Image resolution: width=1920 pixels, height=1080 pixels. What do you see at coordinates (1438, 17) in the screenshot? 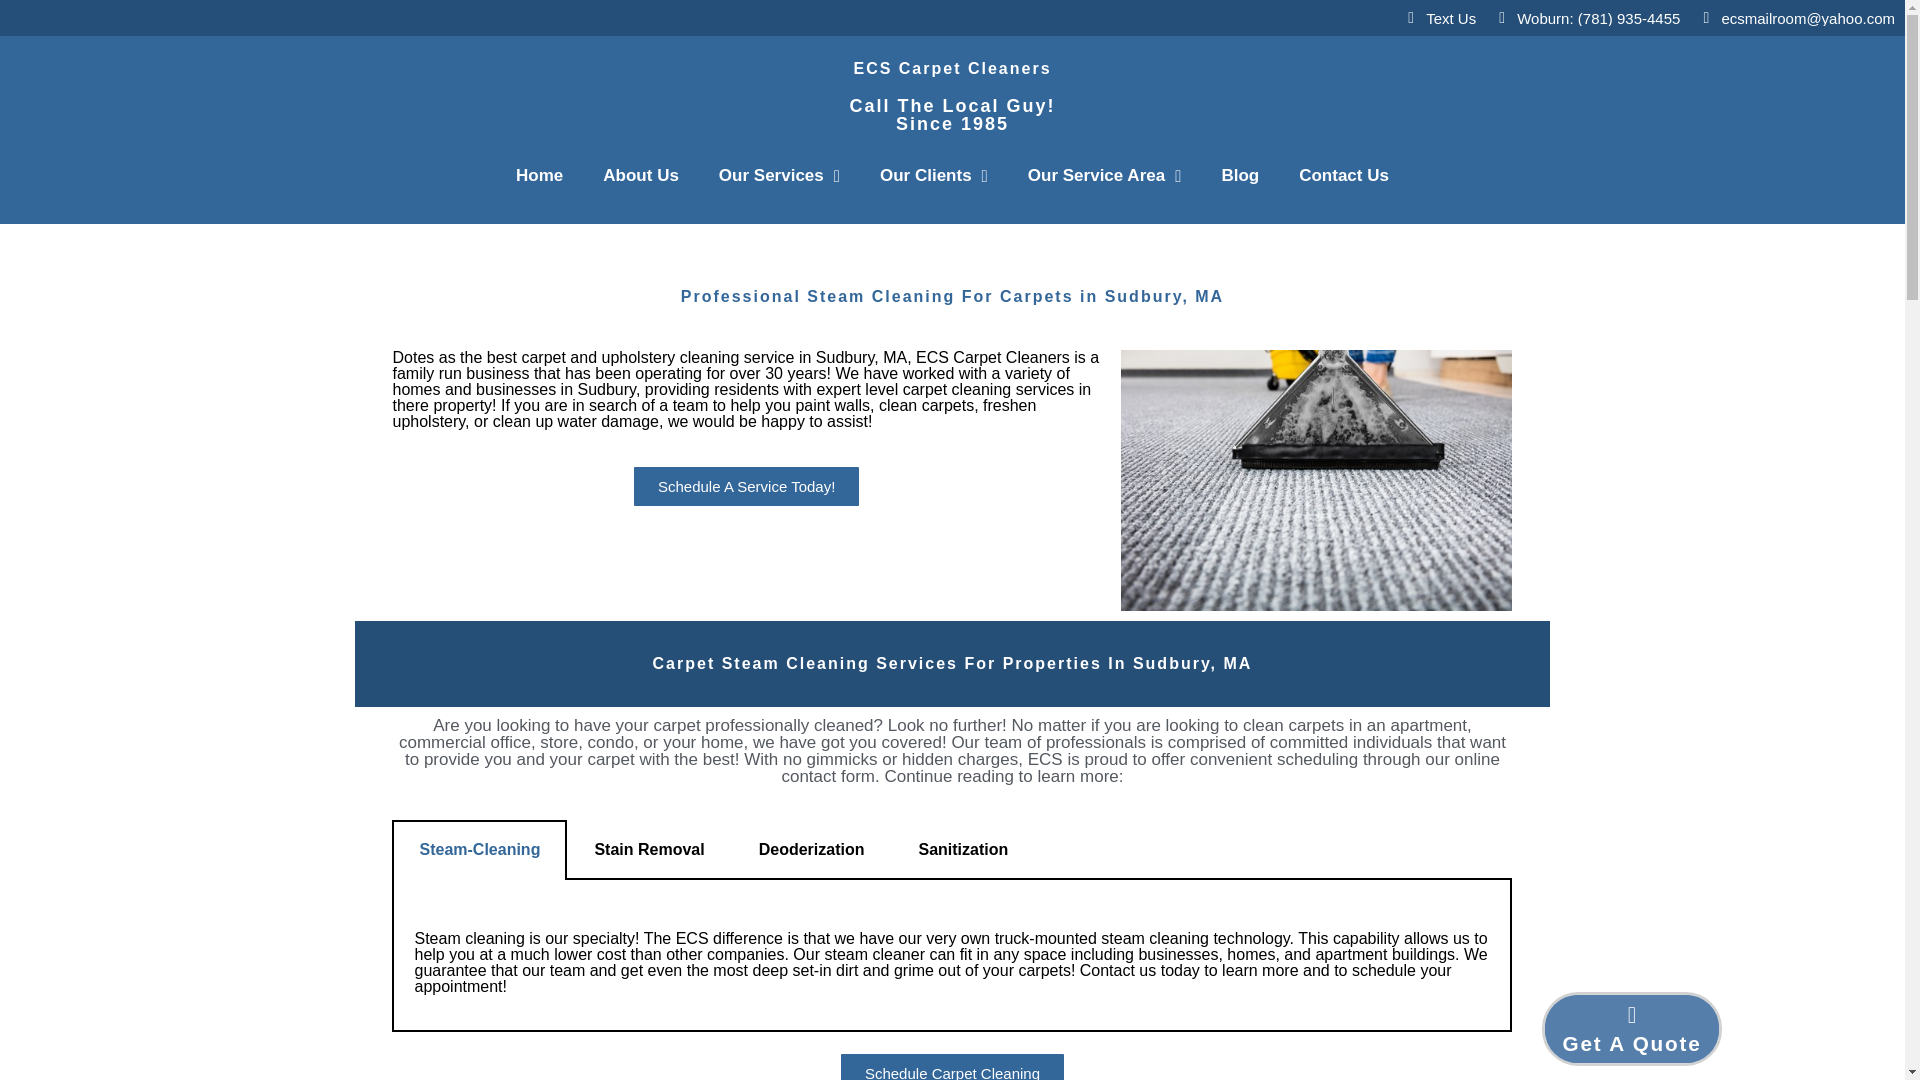
I see `Text Us` at bounding box center [1438, 17].